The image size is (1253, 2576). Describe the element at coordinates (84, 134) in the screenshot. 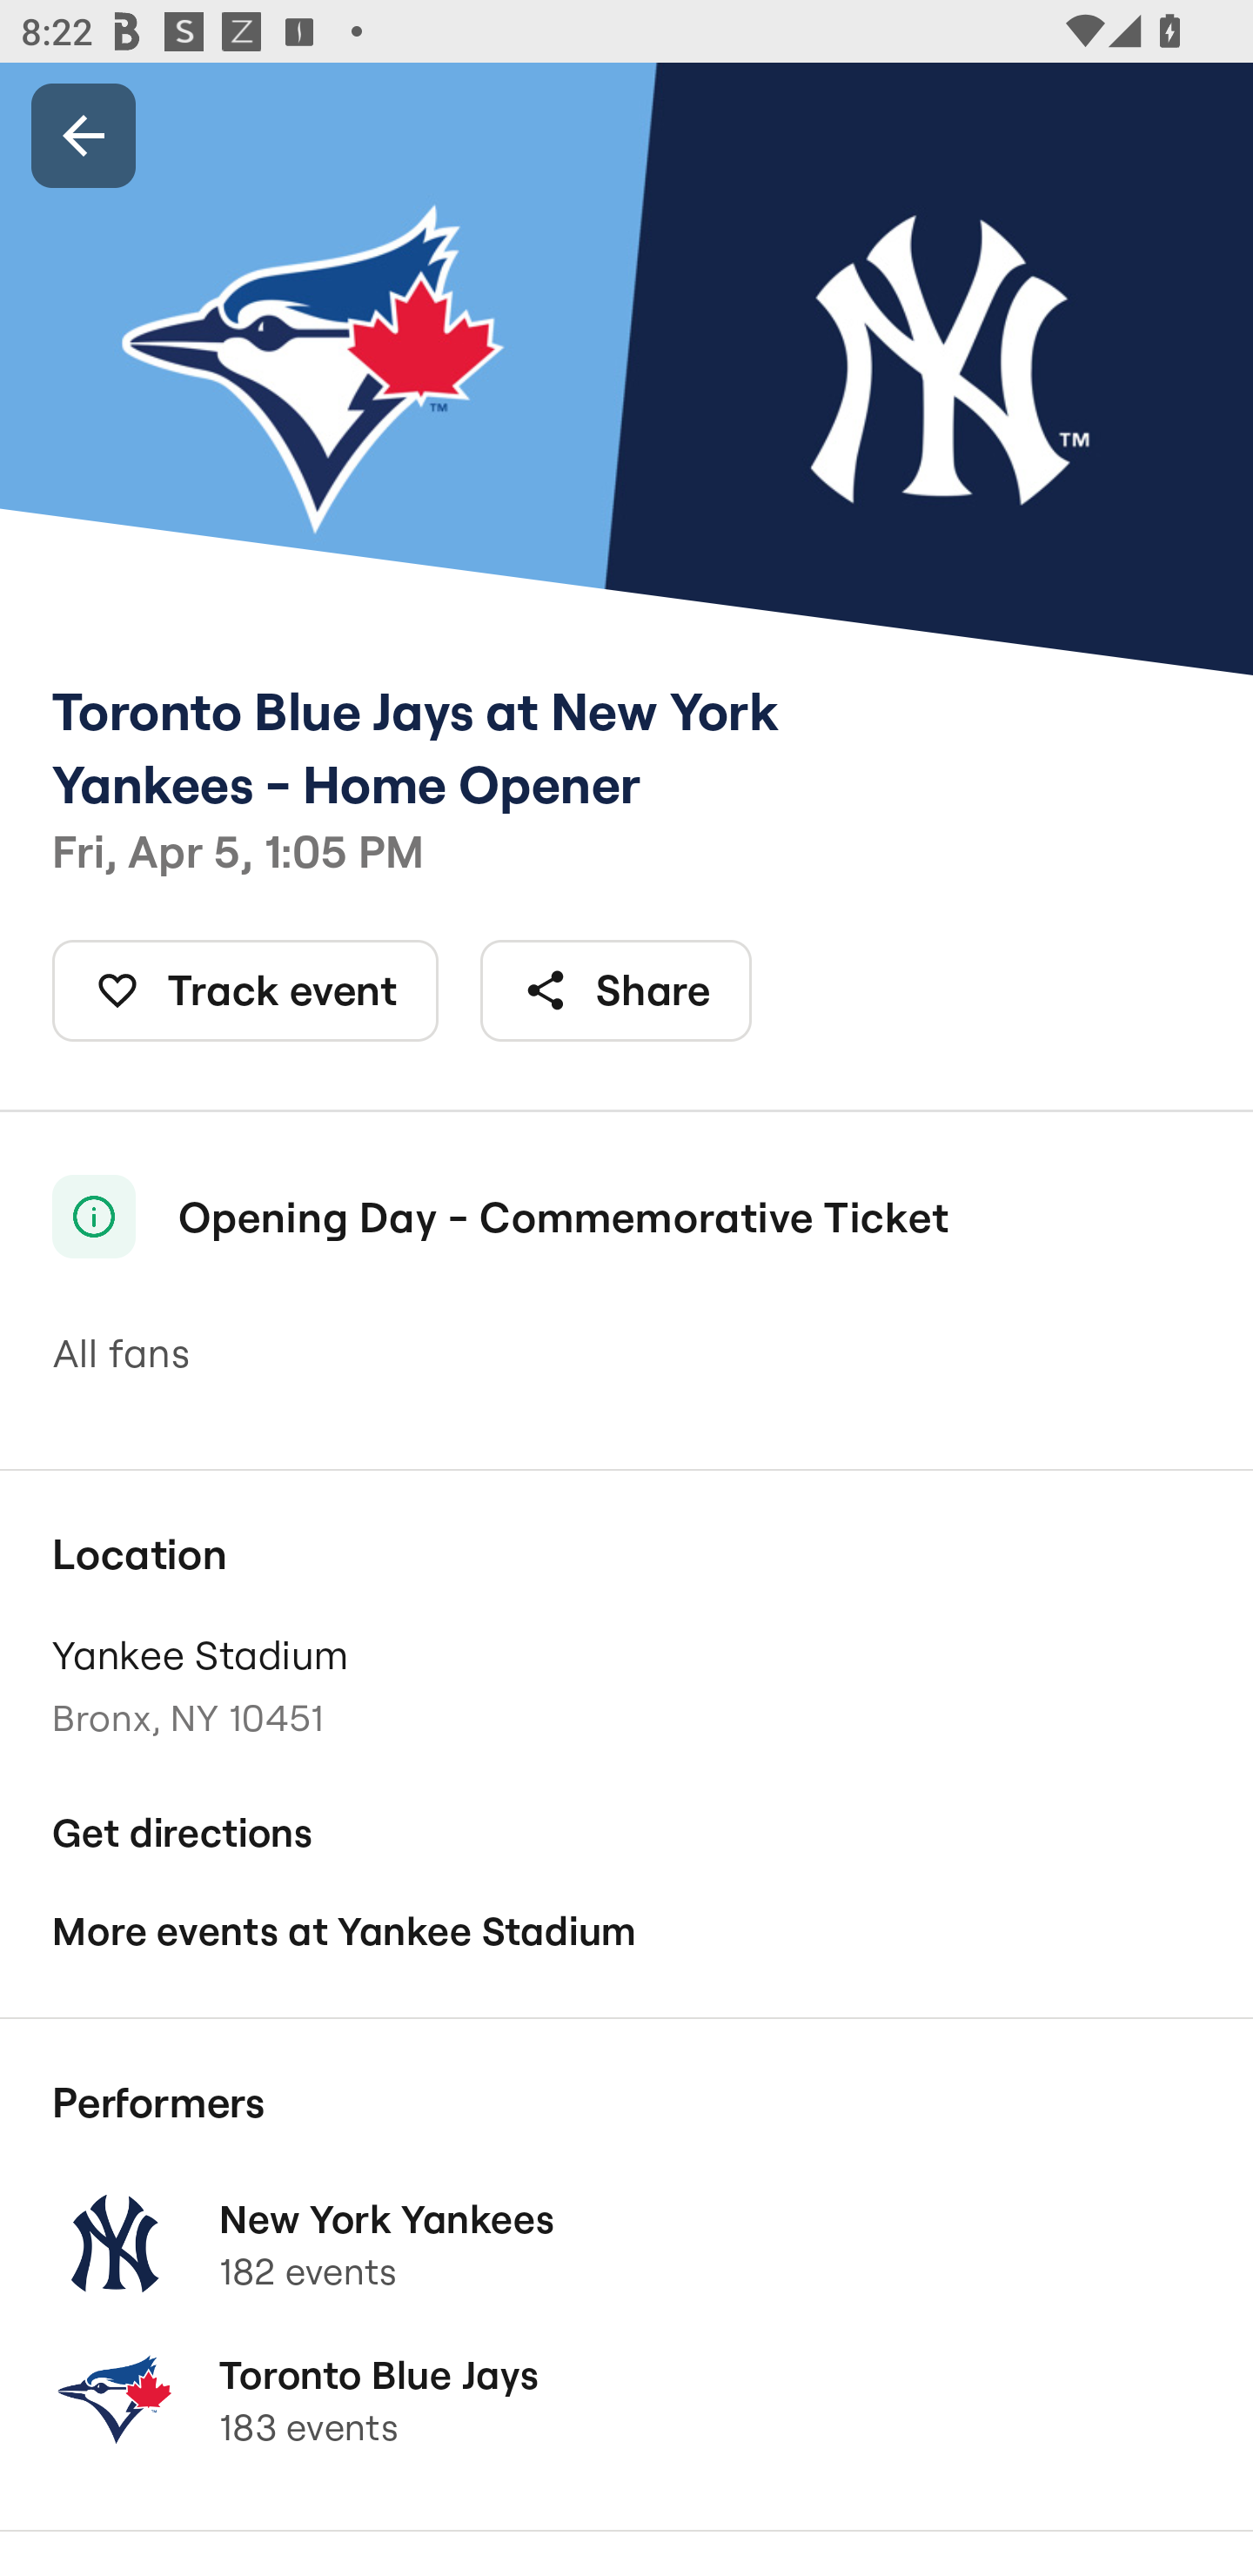

I see `Back` at that location.